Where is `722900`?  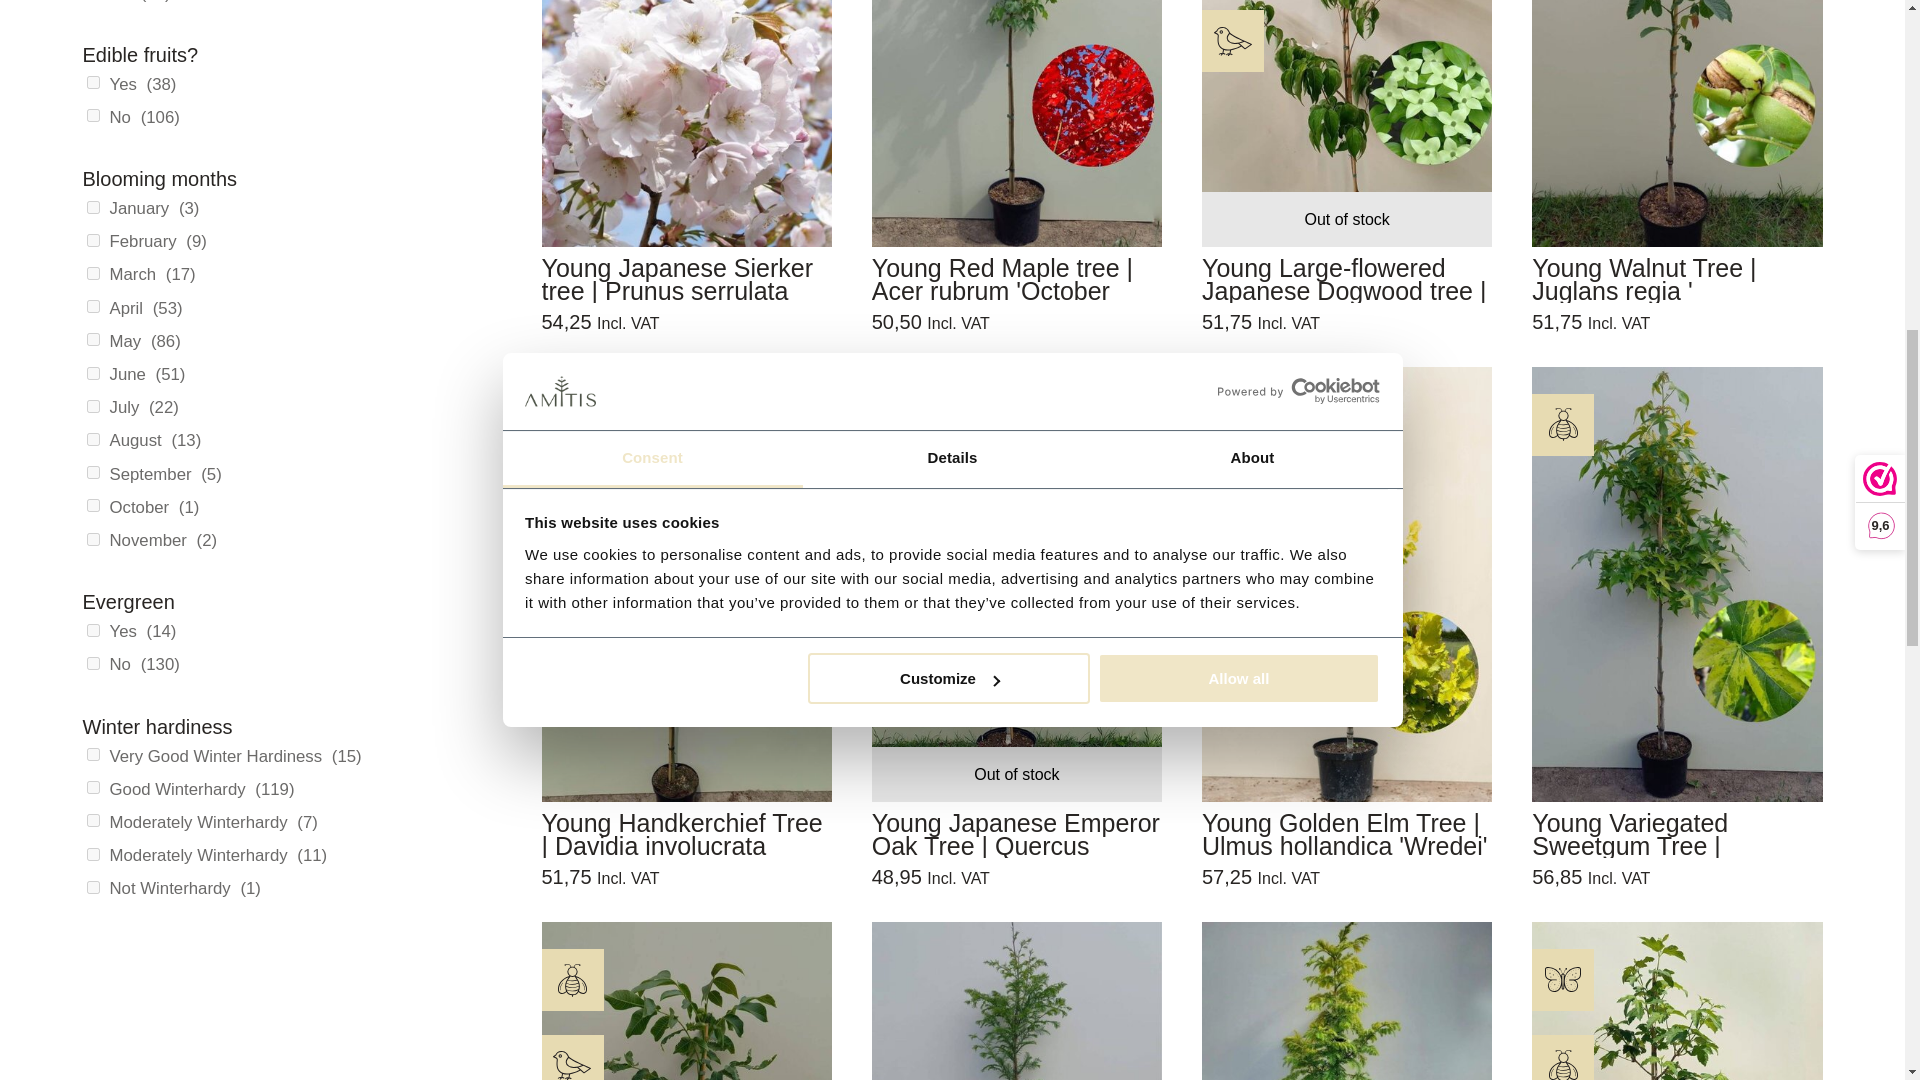 722900 is located at coordinates (92, 306).